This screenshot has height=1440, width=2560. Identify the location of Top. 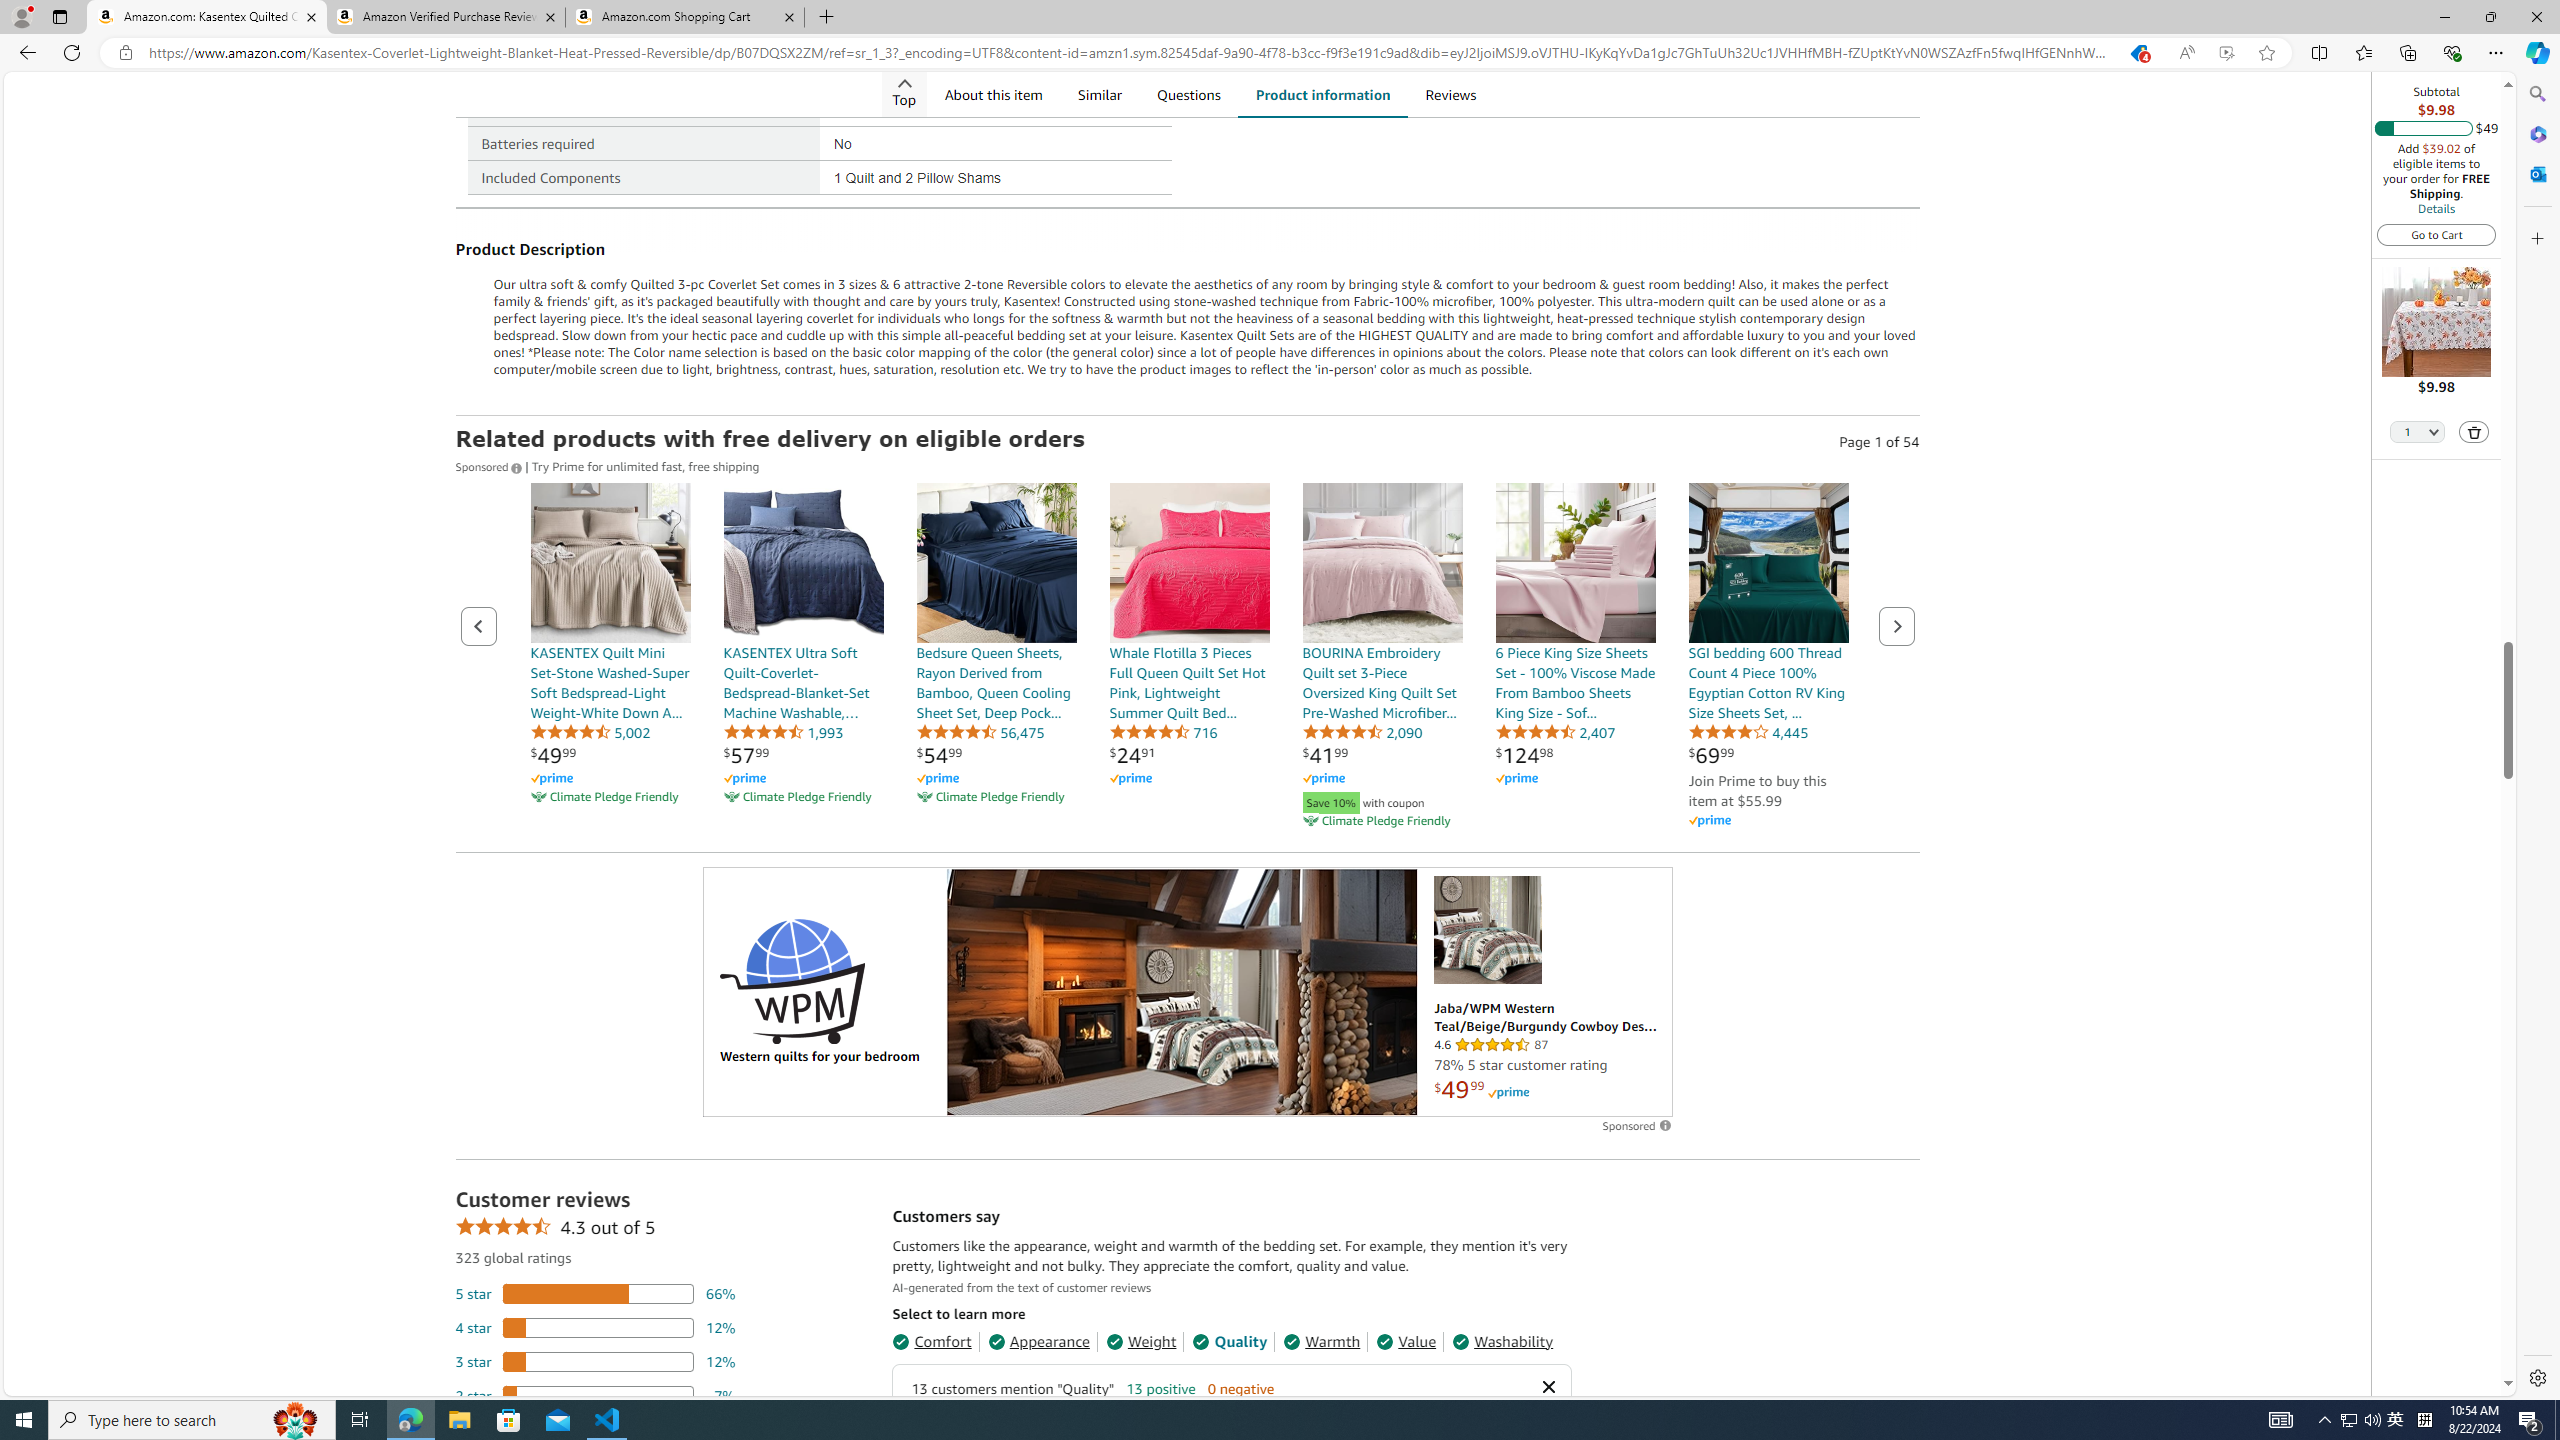
(903, 94).